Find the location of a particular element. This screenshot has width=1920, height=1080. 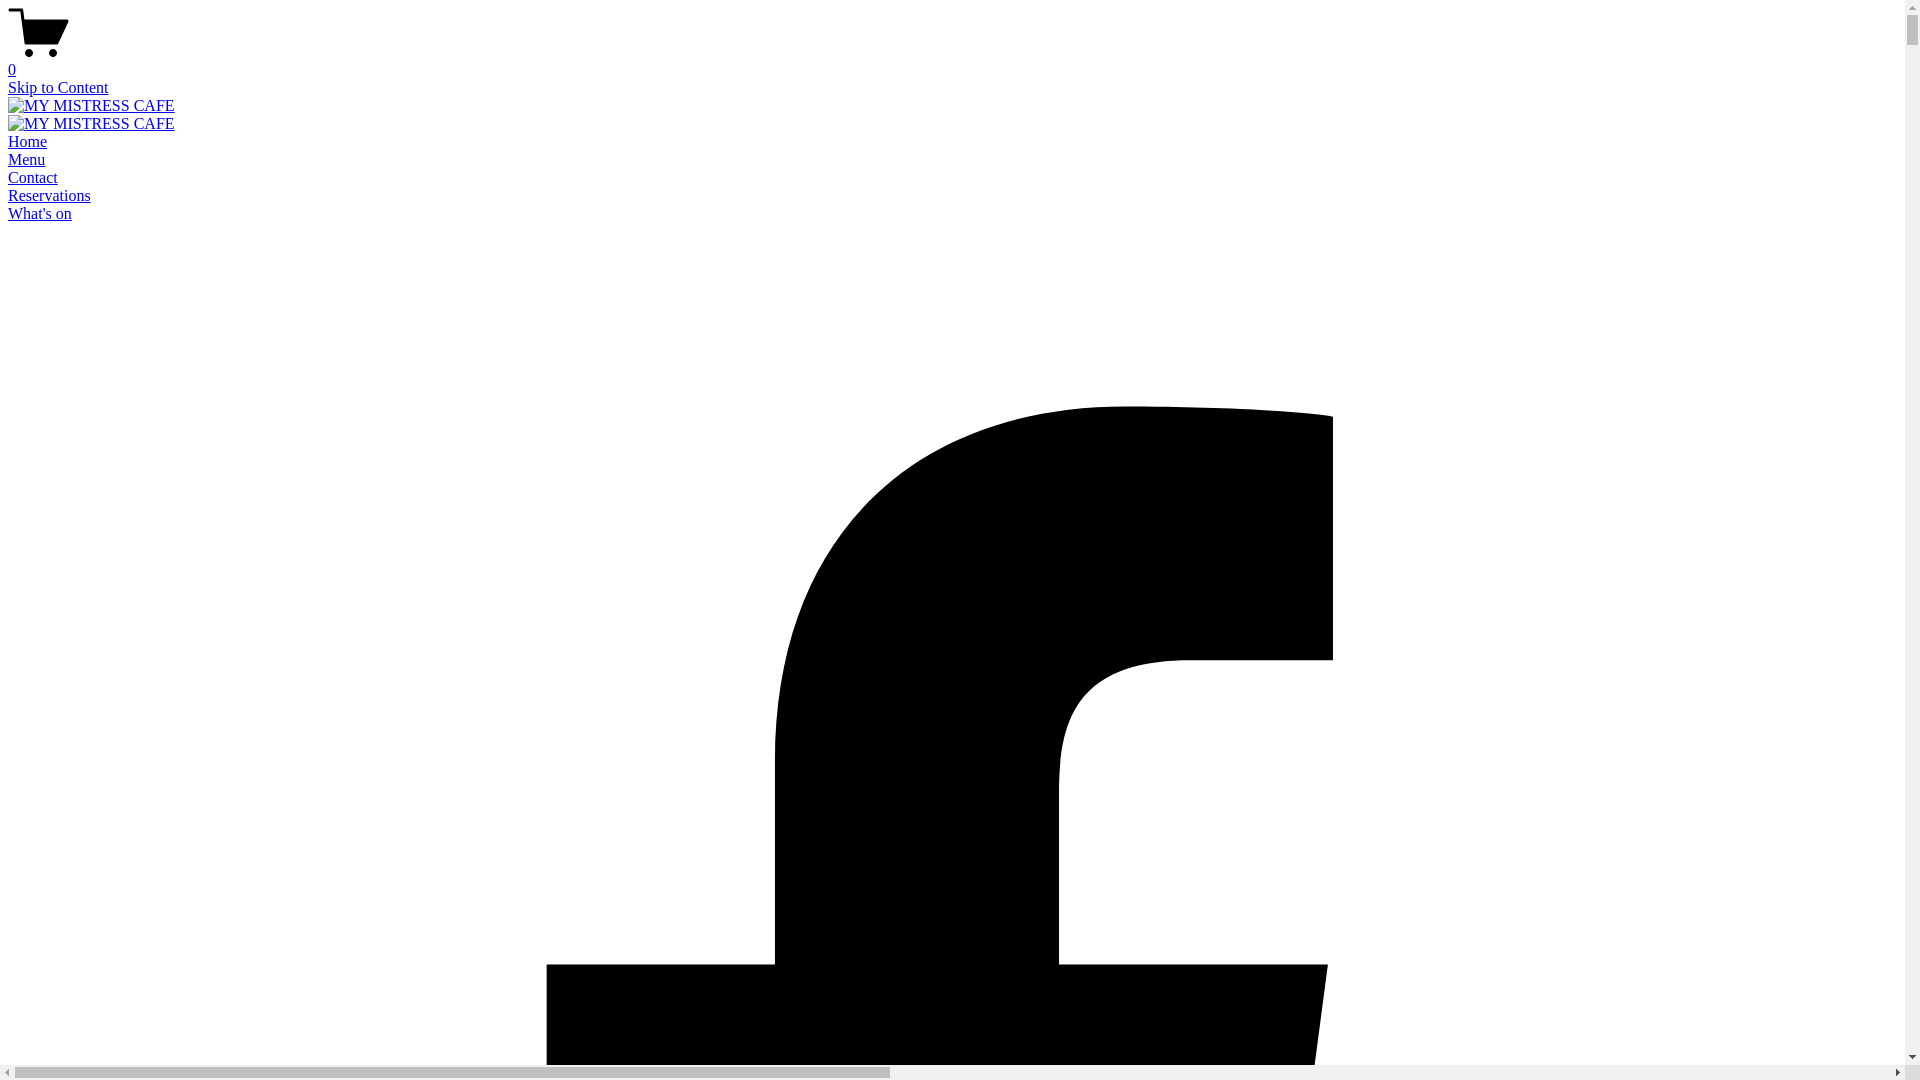

0 is located at coordinates (952, 61).